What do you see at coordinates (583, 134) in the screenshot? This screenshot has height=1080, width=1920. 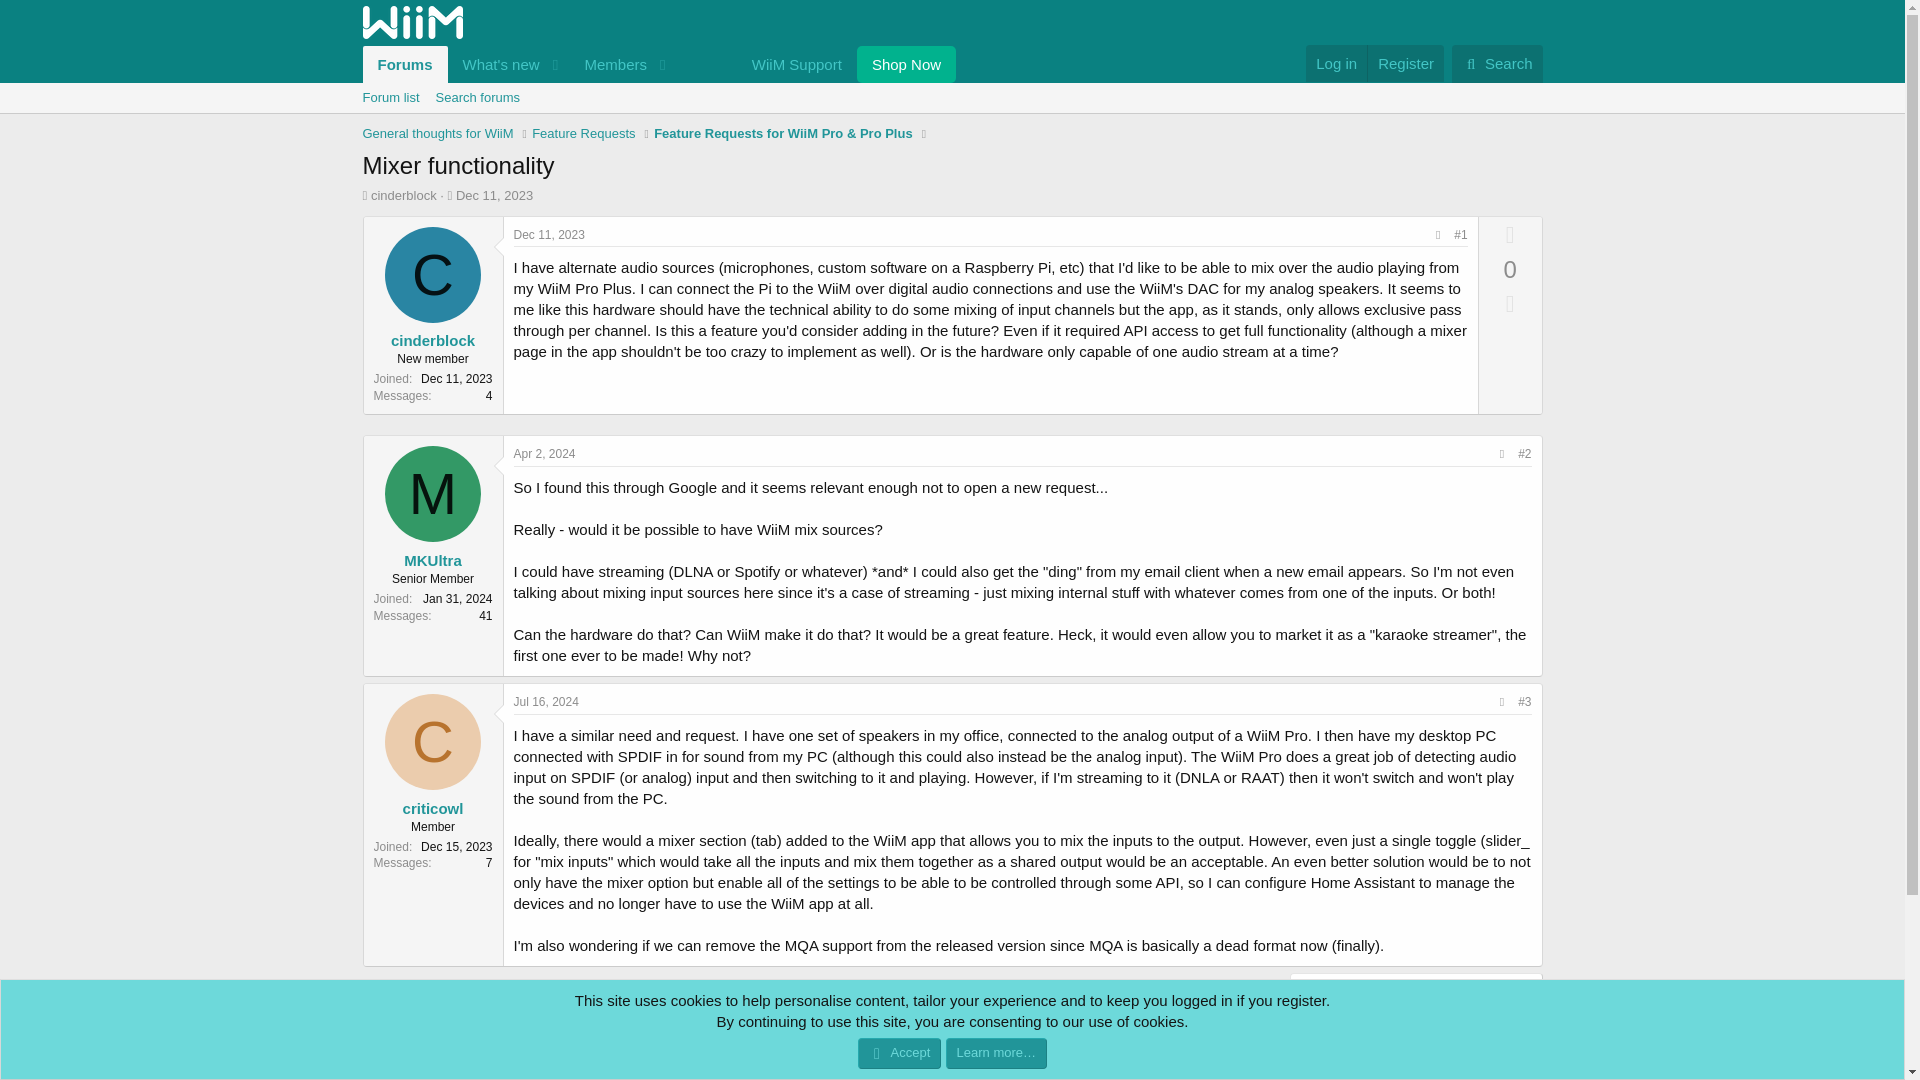 I see `Shop Now` at bounding box center [583, 134].